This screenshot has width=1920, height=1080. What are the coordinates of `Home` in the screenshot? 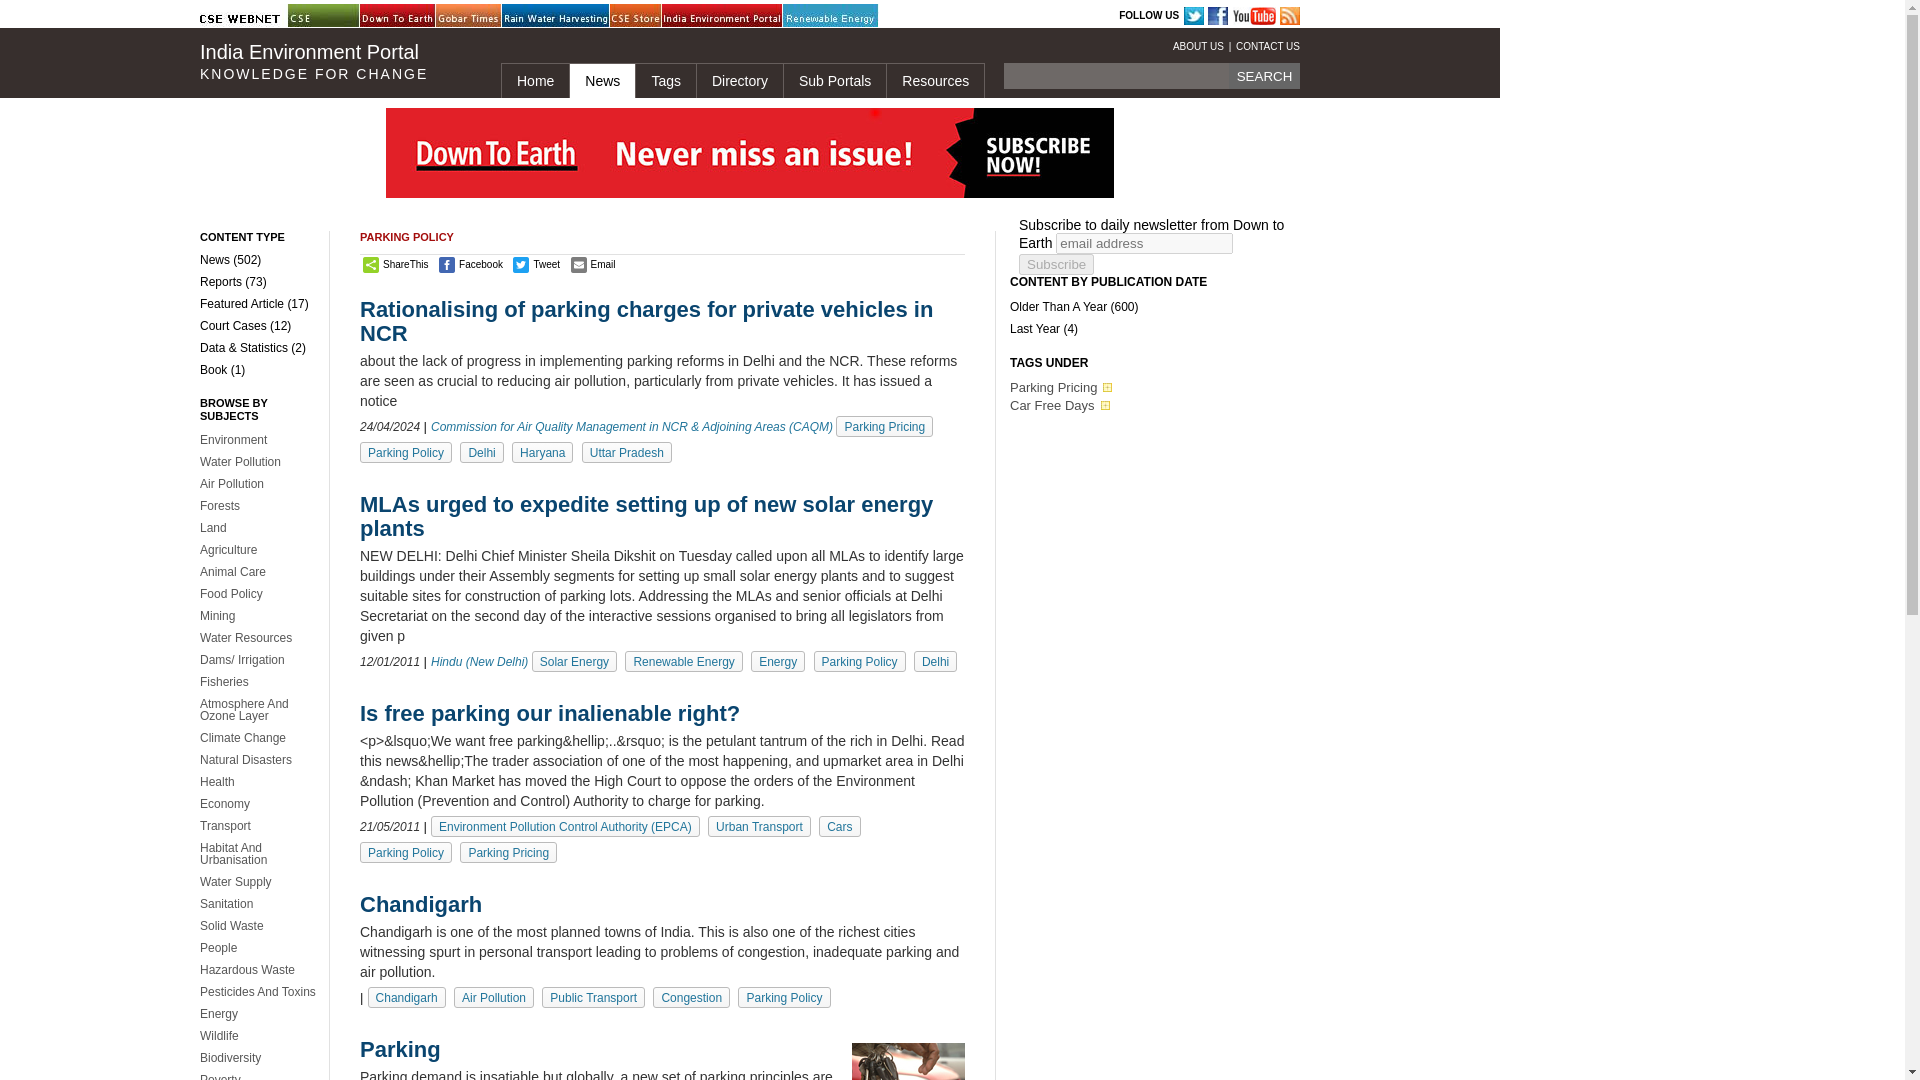 It's located at (534, 80).